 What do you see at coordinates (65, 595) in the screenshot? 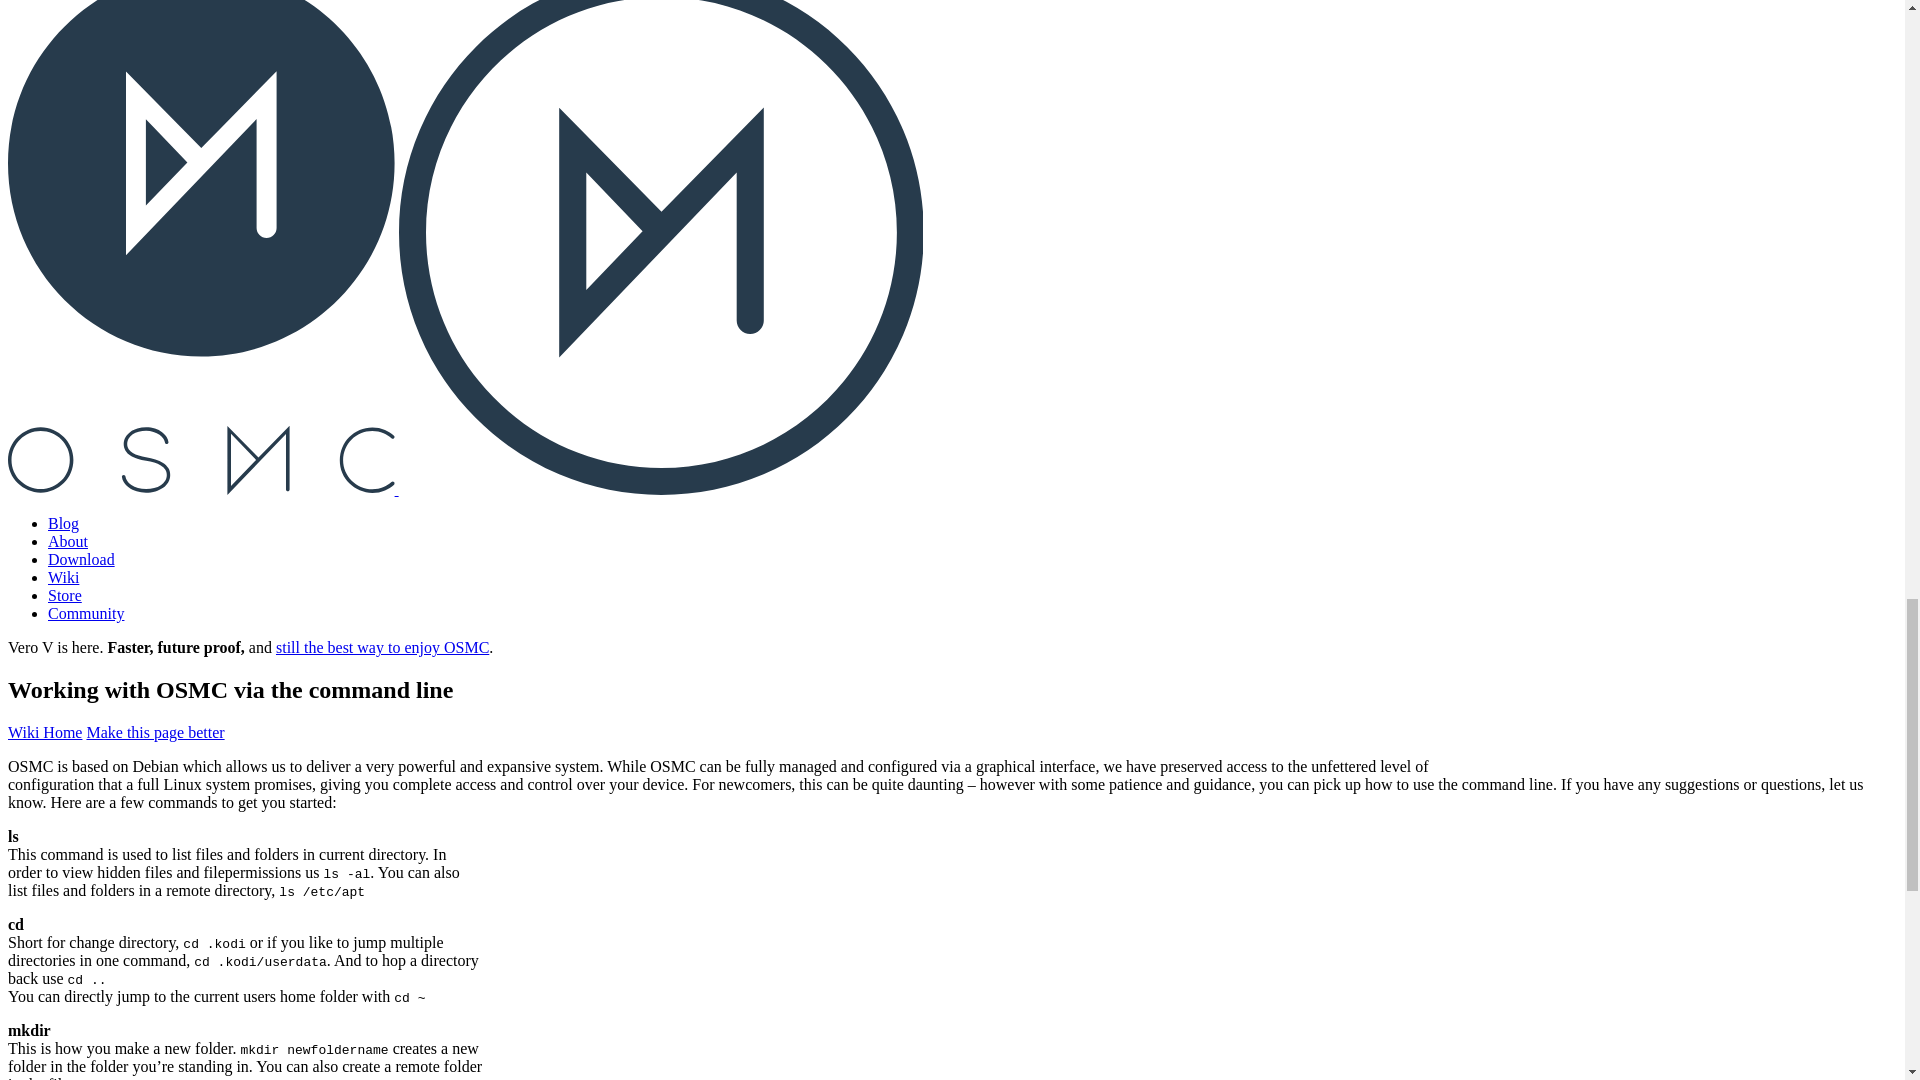
I see `Store` at bounding box center [65, 595].